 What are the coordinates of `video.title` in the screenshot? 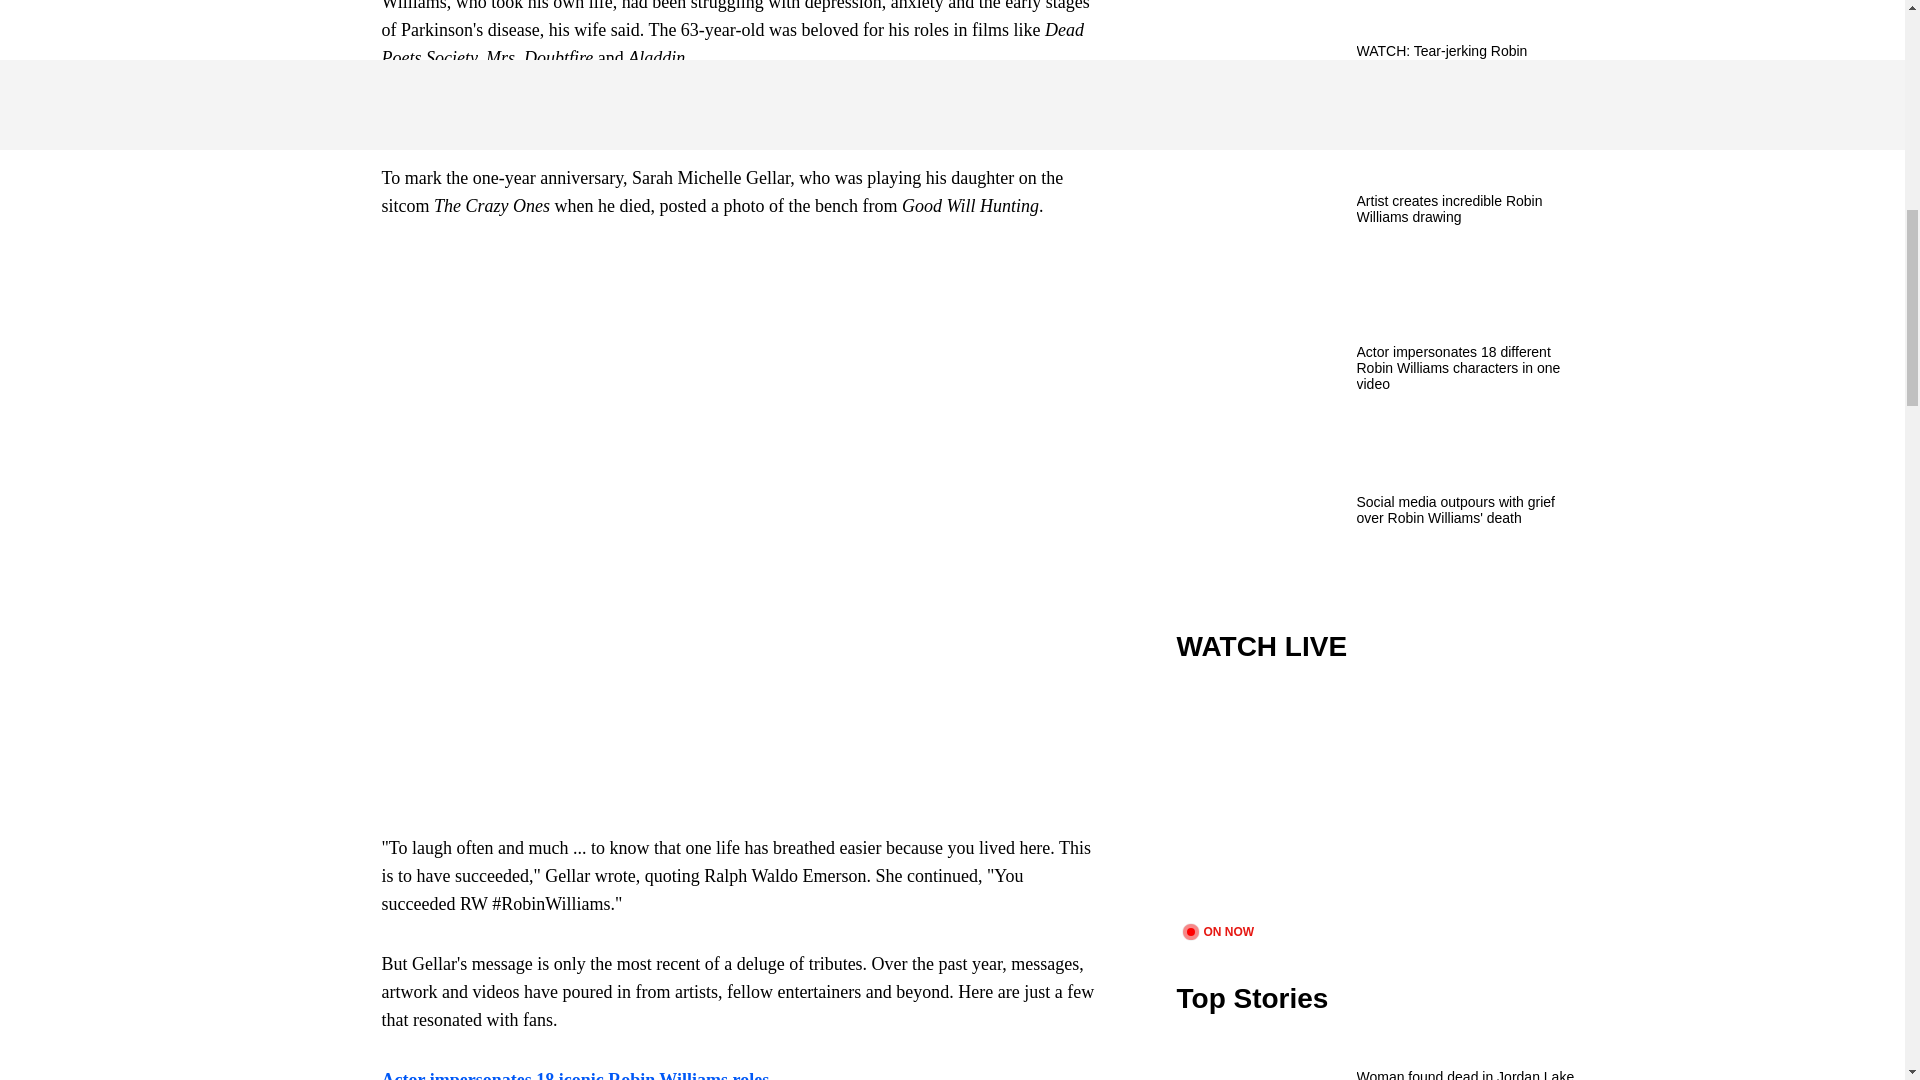 It's located at (1376, 806).